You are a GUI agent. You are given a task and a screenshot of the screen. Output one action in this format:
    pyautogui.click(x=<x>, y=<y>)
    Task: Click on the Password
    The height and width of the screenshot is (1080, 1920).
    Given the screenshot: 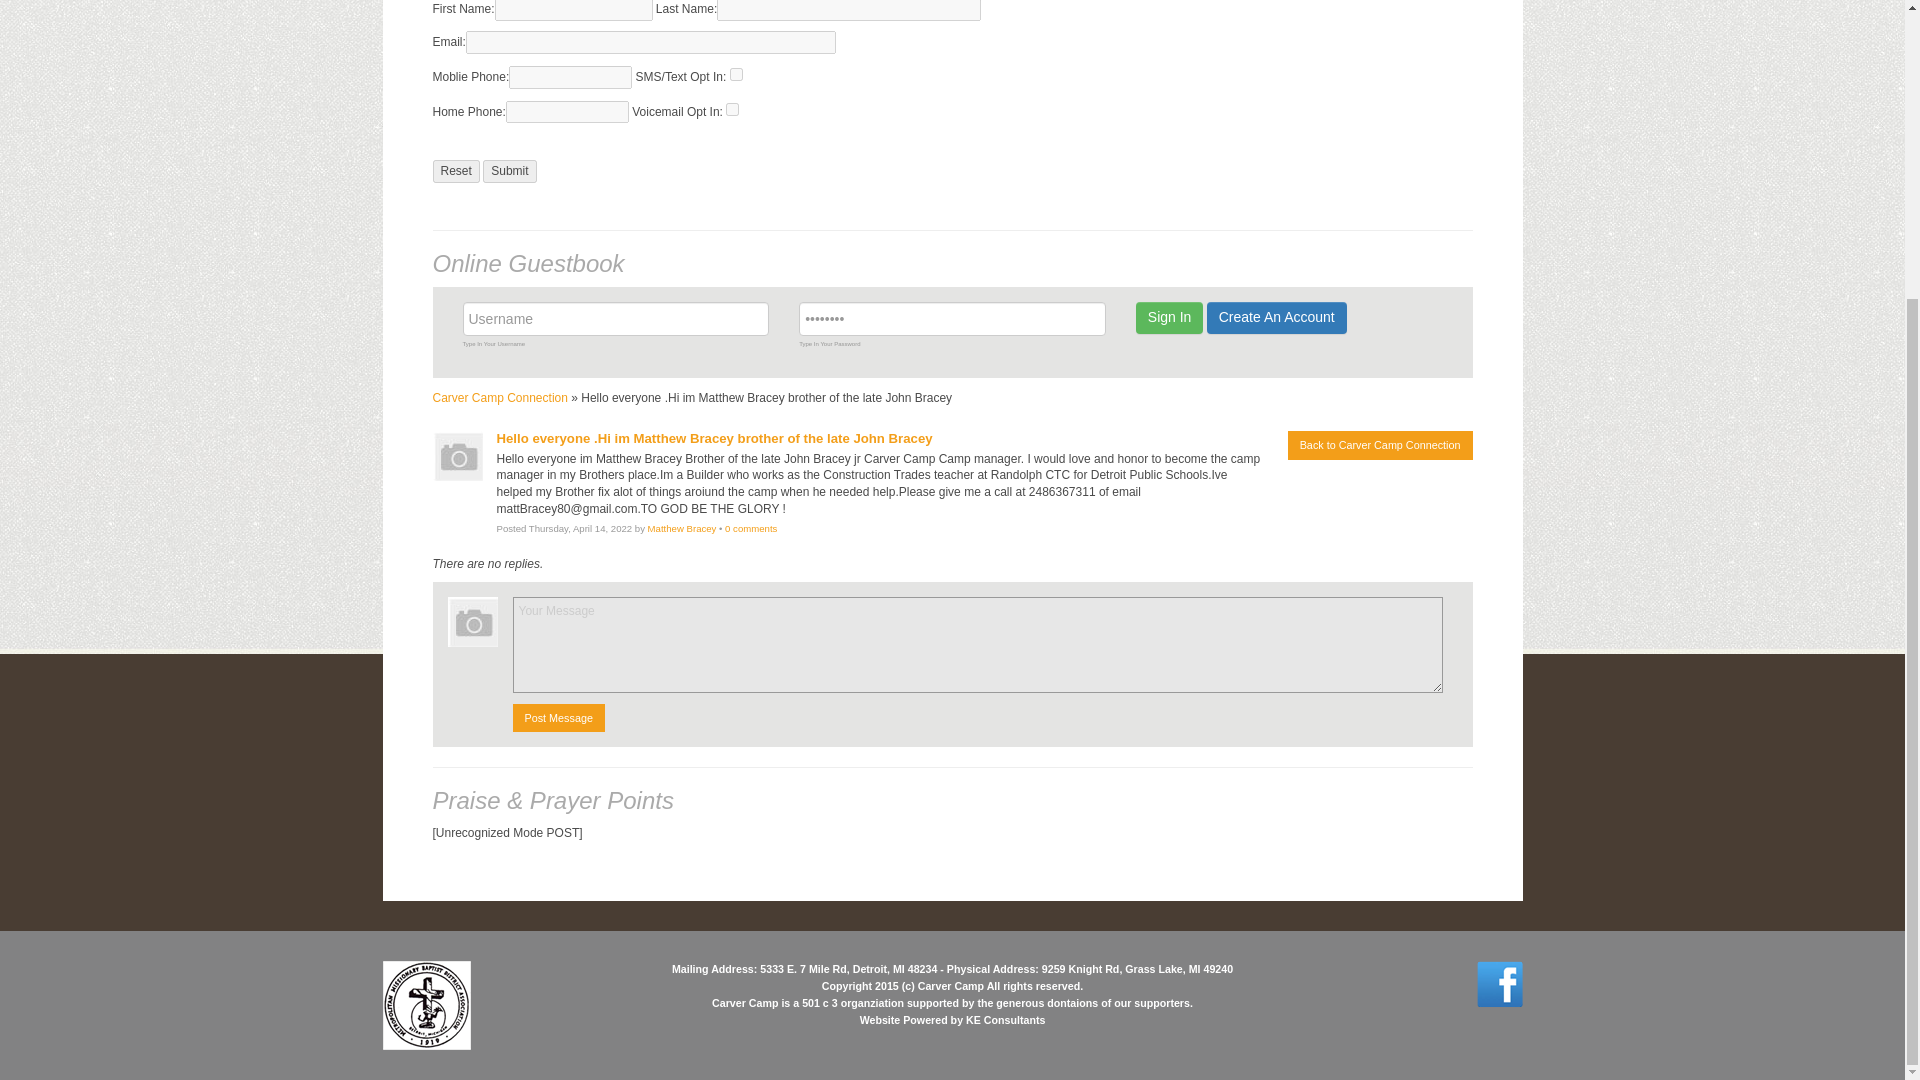 What is the action you would take?
    pyautogui.click(x=952, y=318)
    